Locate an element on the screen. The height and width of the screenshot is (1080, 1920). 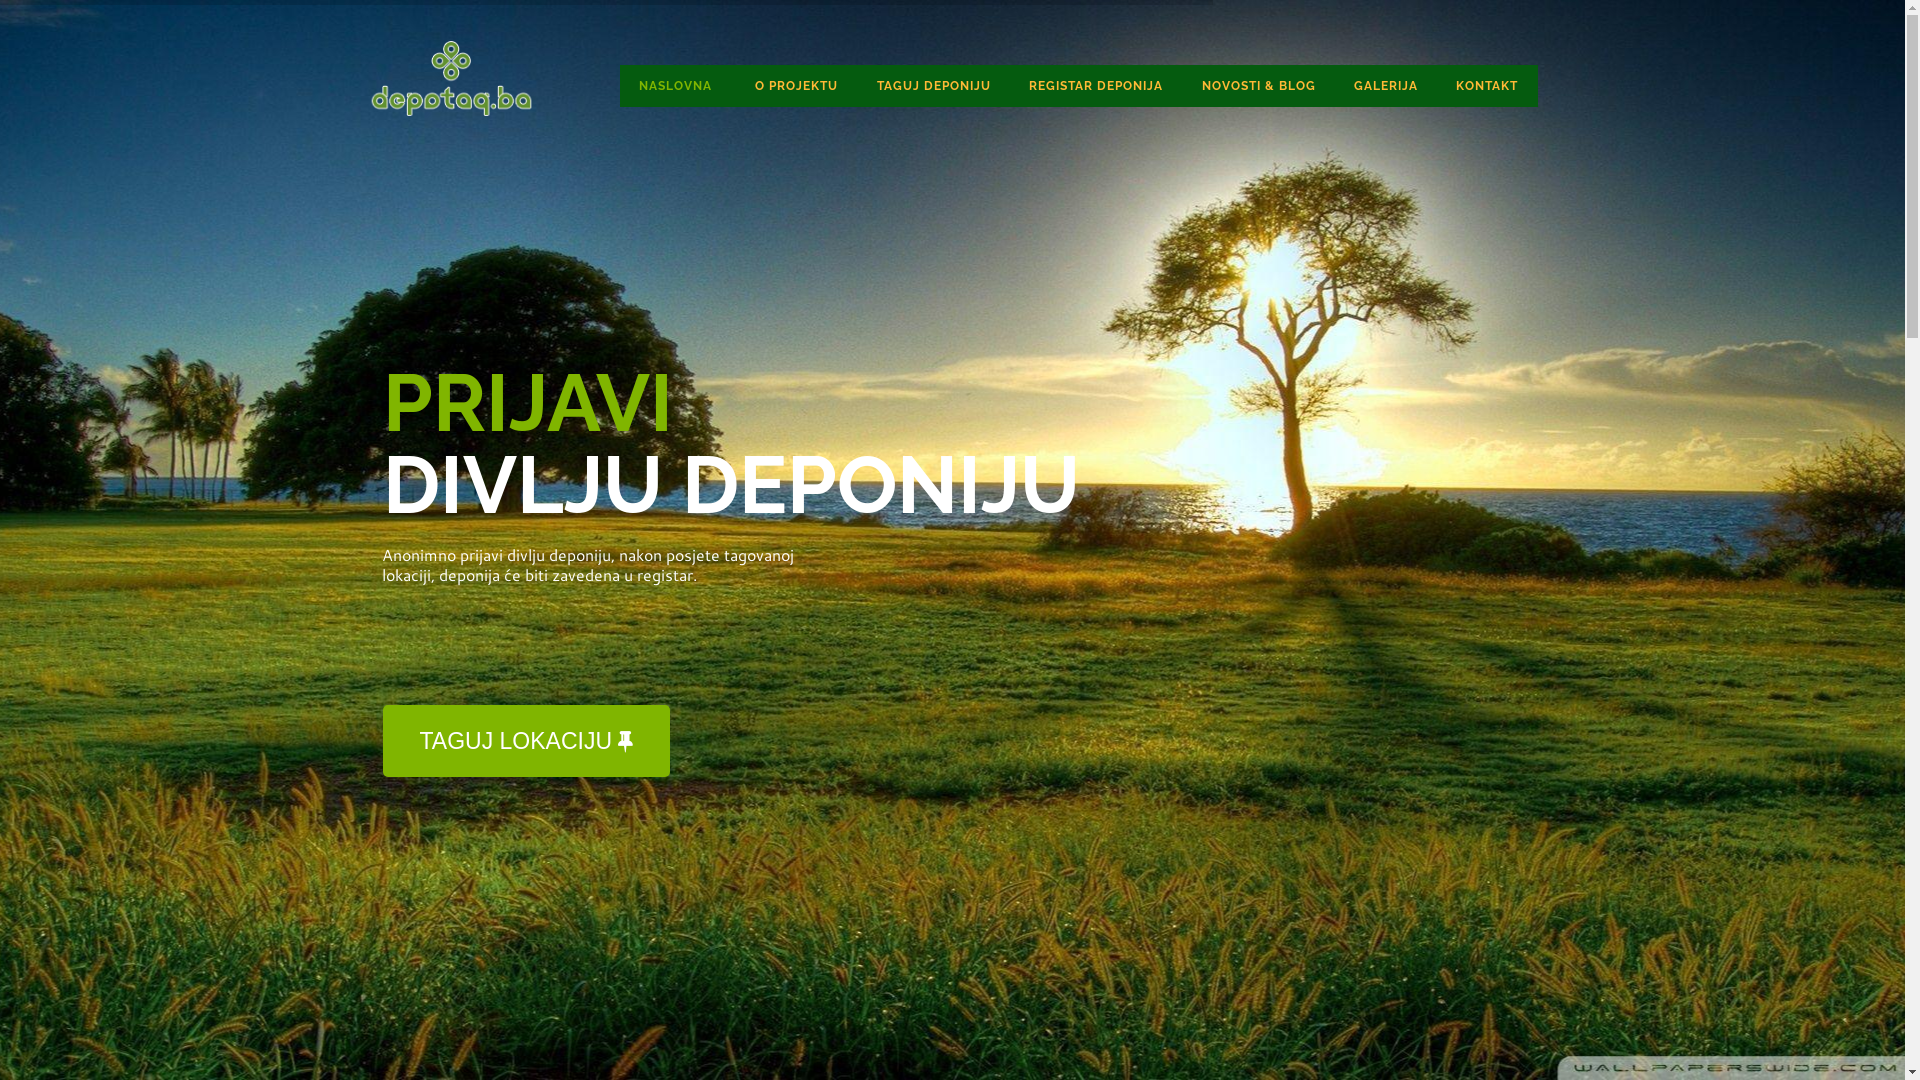
TAGUJ LOKACIJU is located at coordinates (526, 741).